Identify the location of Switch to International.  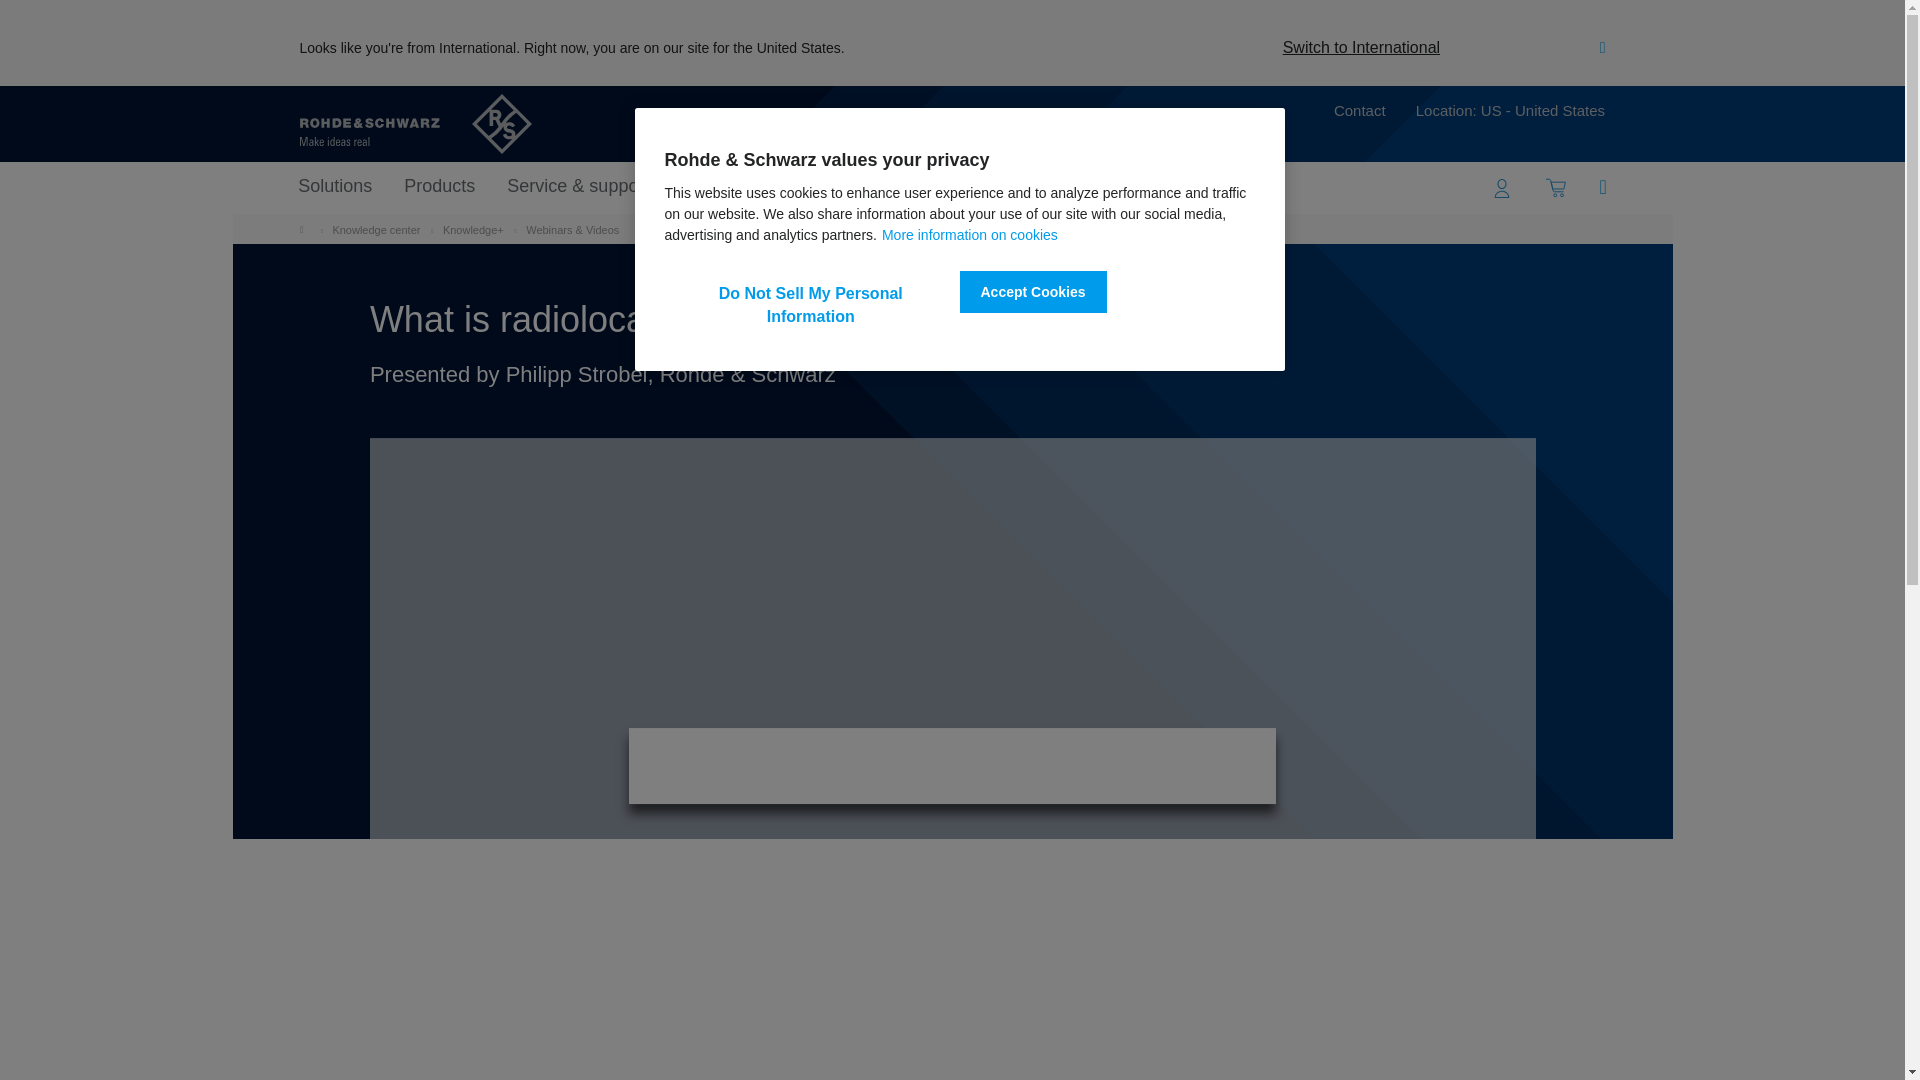
(1361, 48).